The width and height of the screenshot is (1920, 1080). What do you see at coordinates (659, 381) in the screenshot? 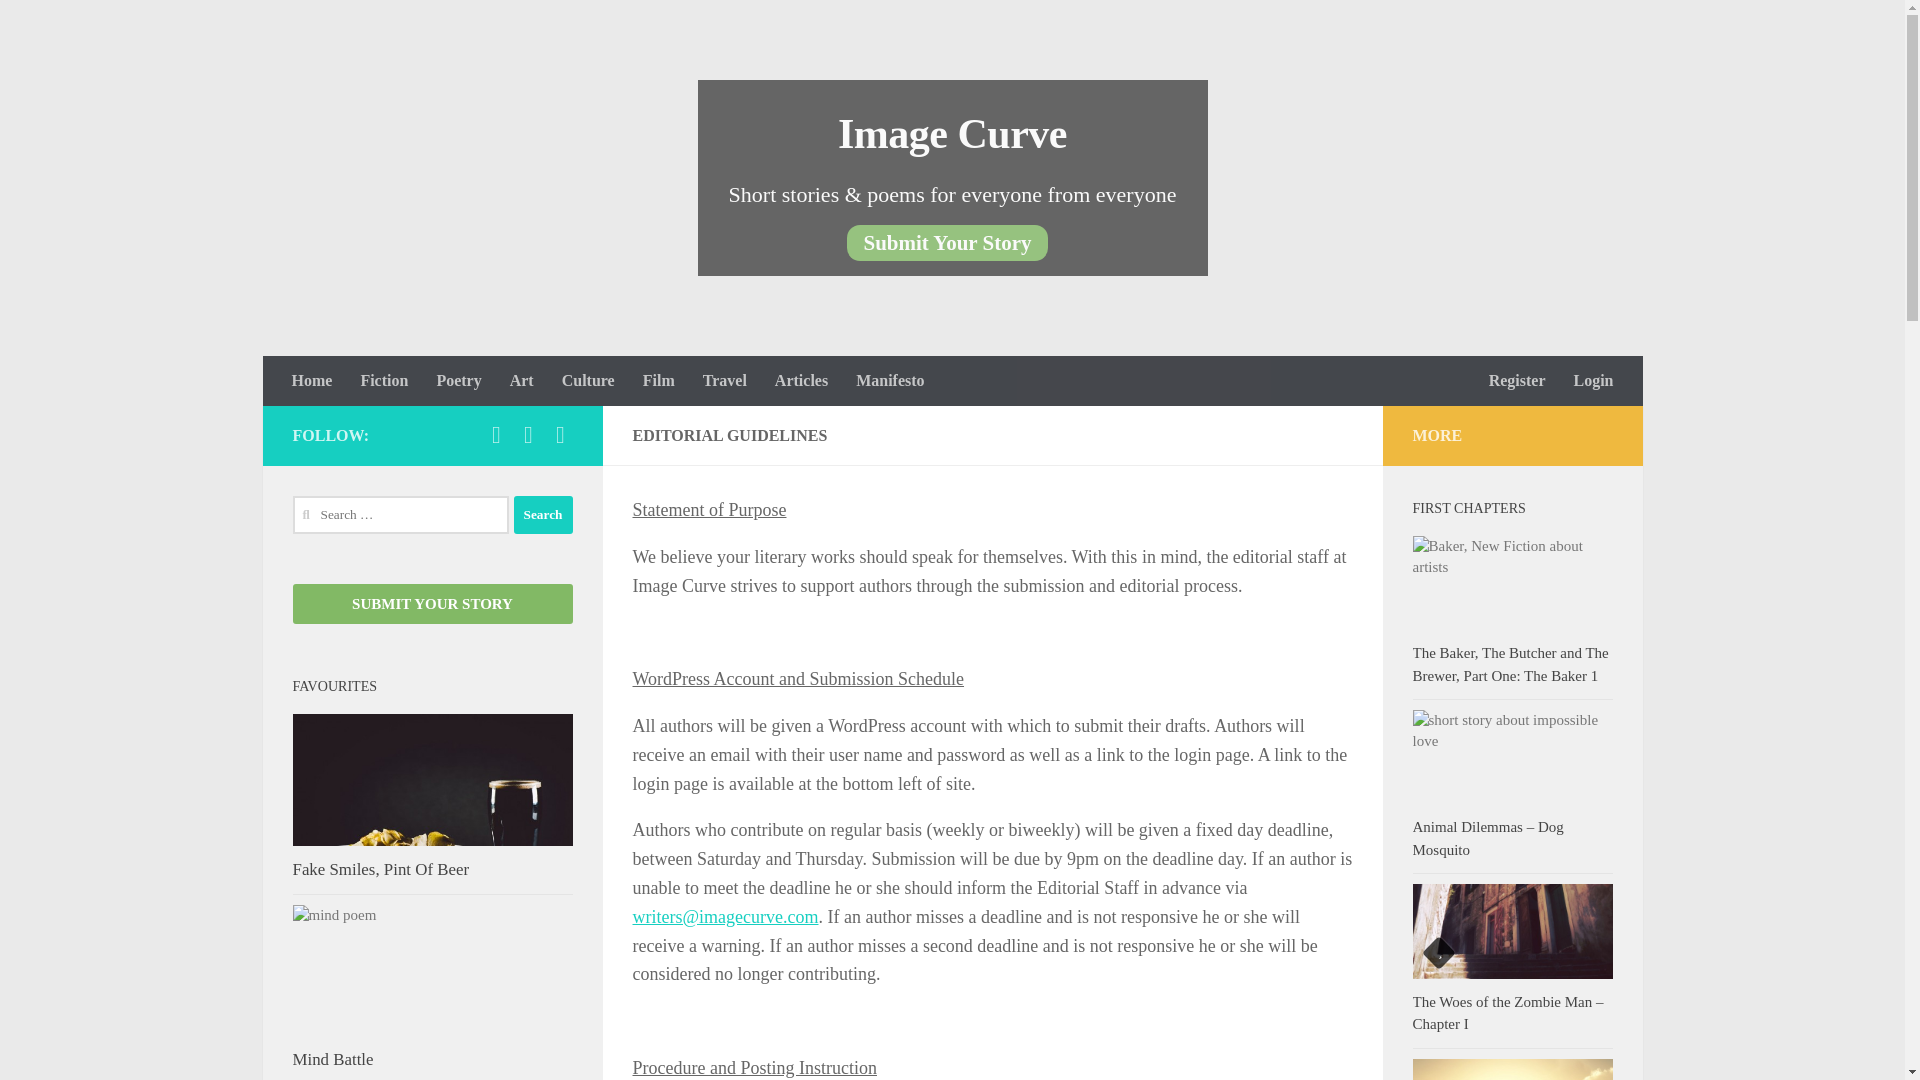
I see `Film` at bounding box center [659, 381].